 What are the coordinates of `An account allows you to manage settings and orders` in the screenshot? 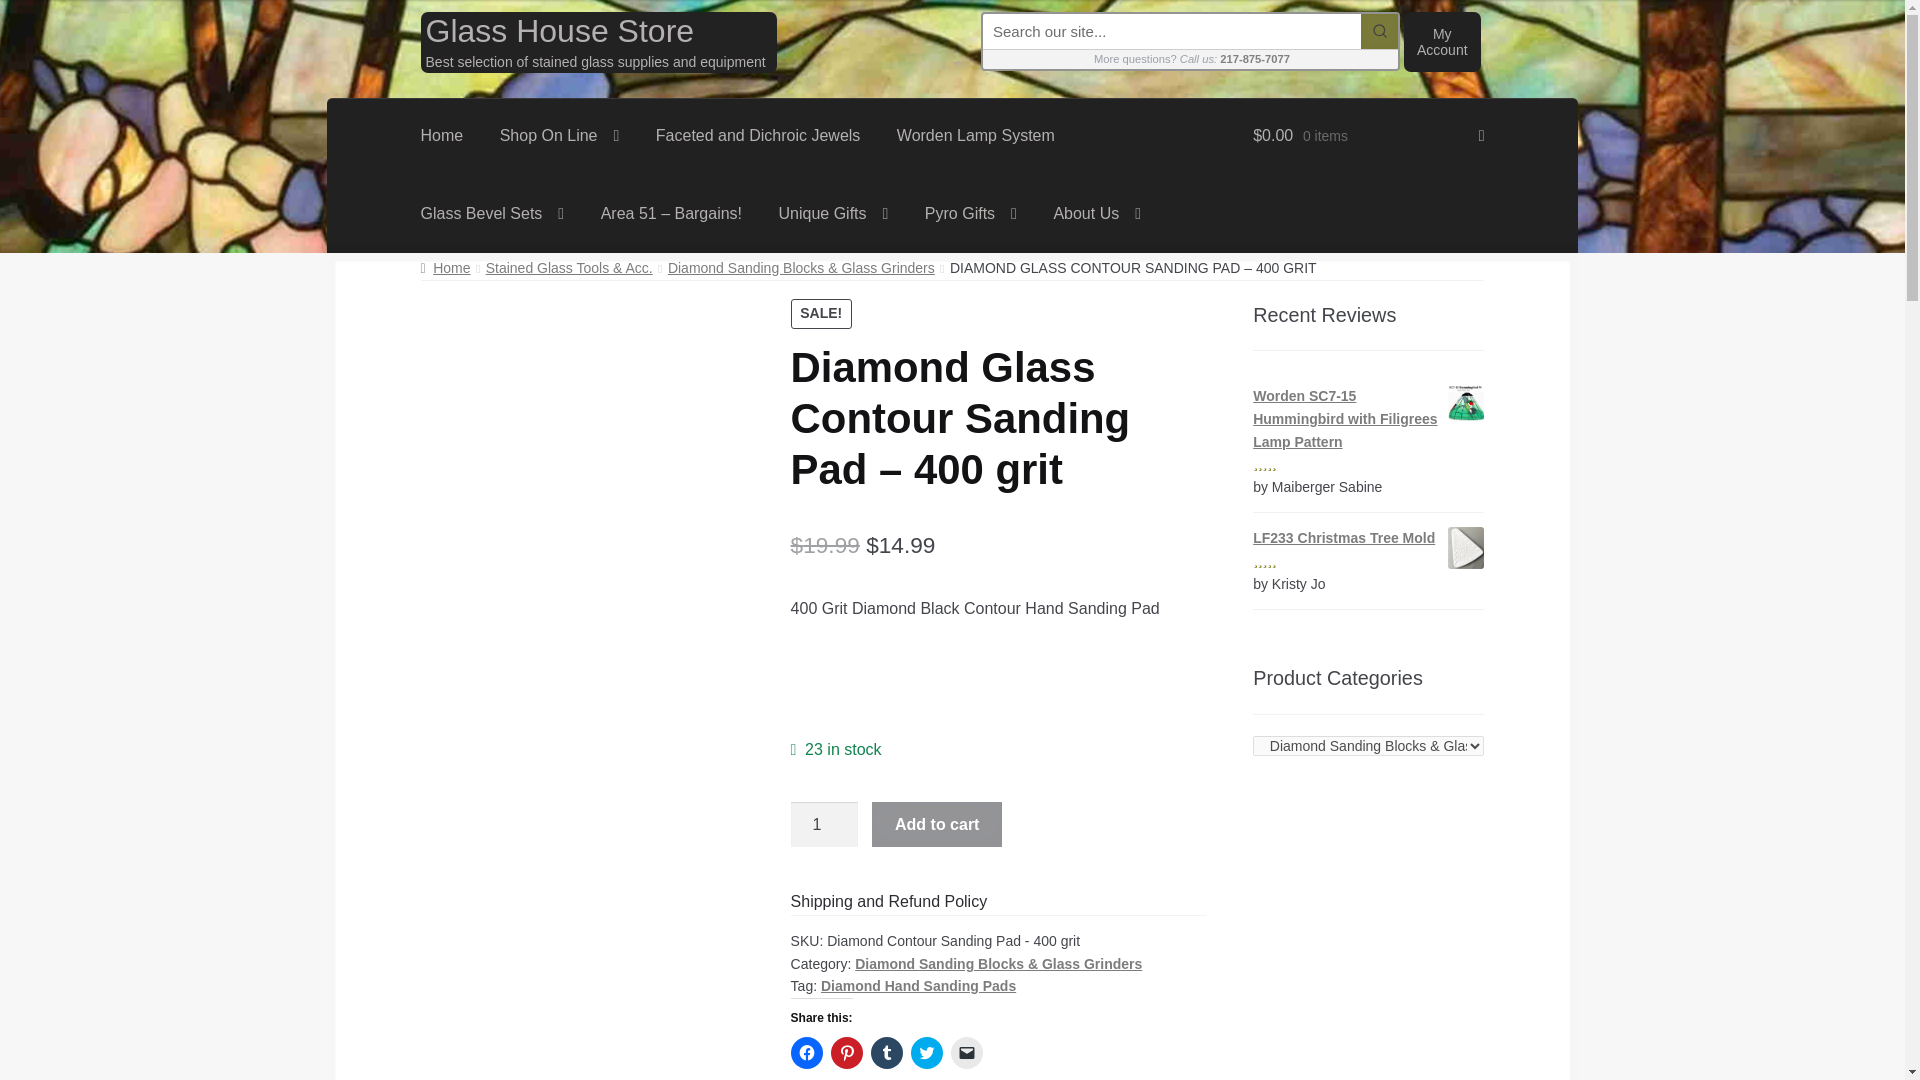 It's located at (1442, 42).